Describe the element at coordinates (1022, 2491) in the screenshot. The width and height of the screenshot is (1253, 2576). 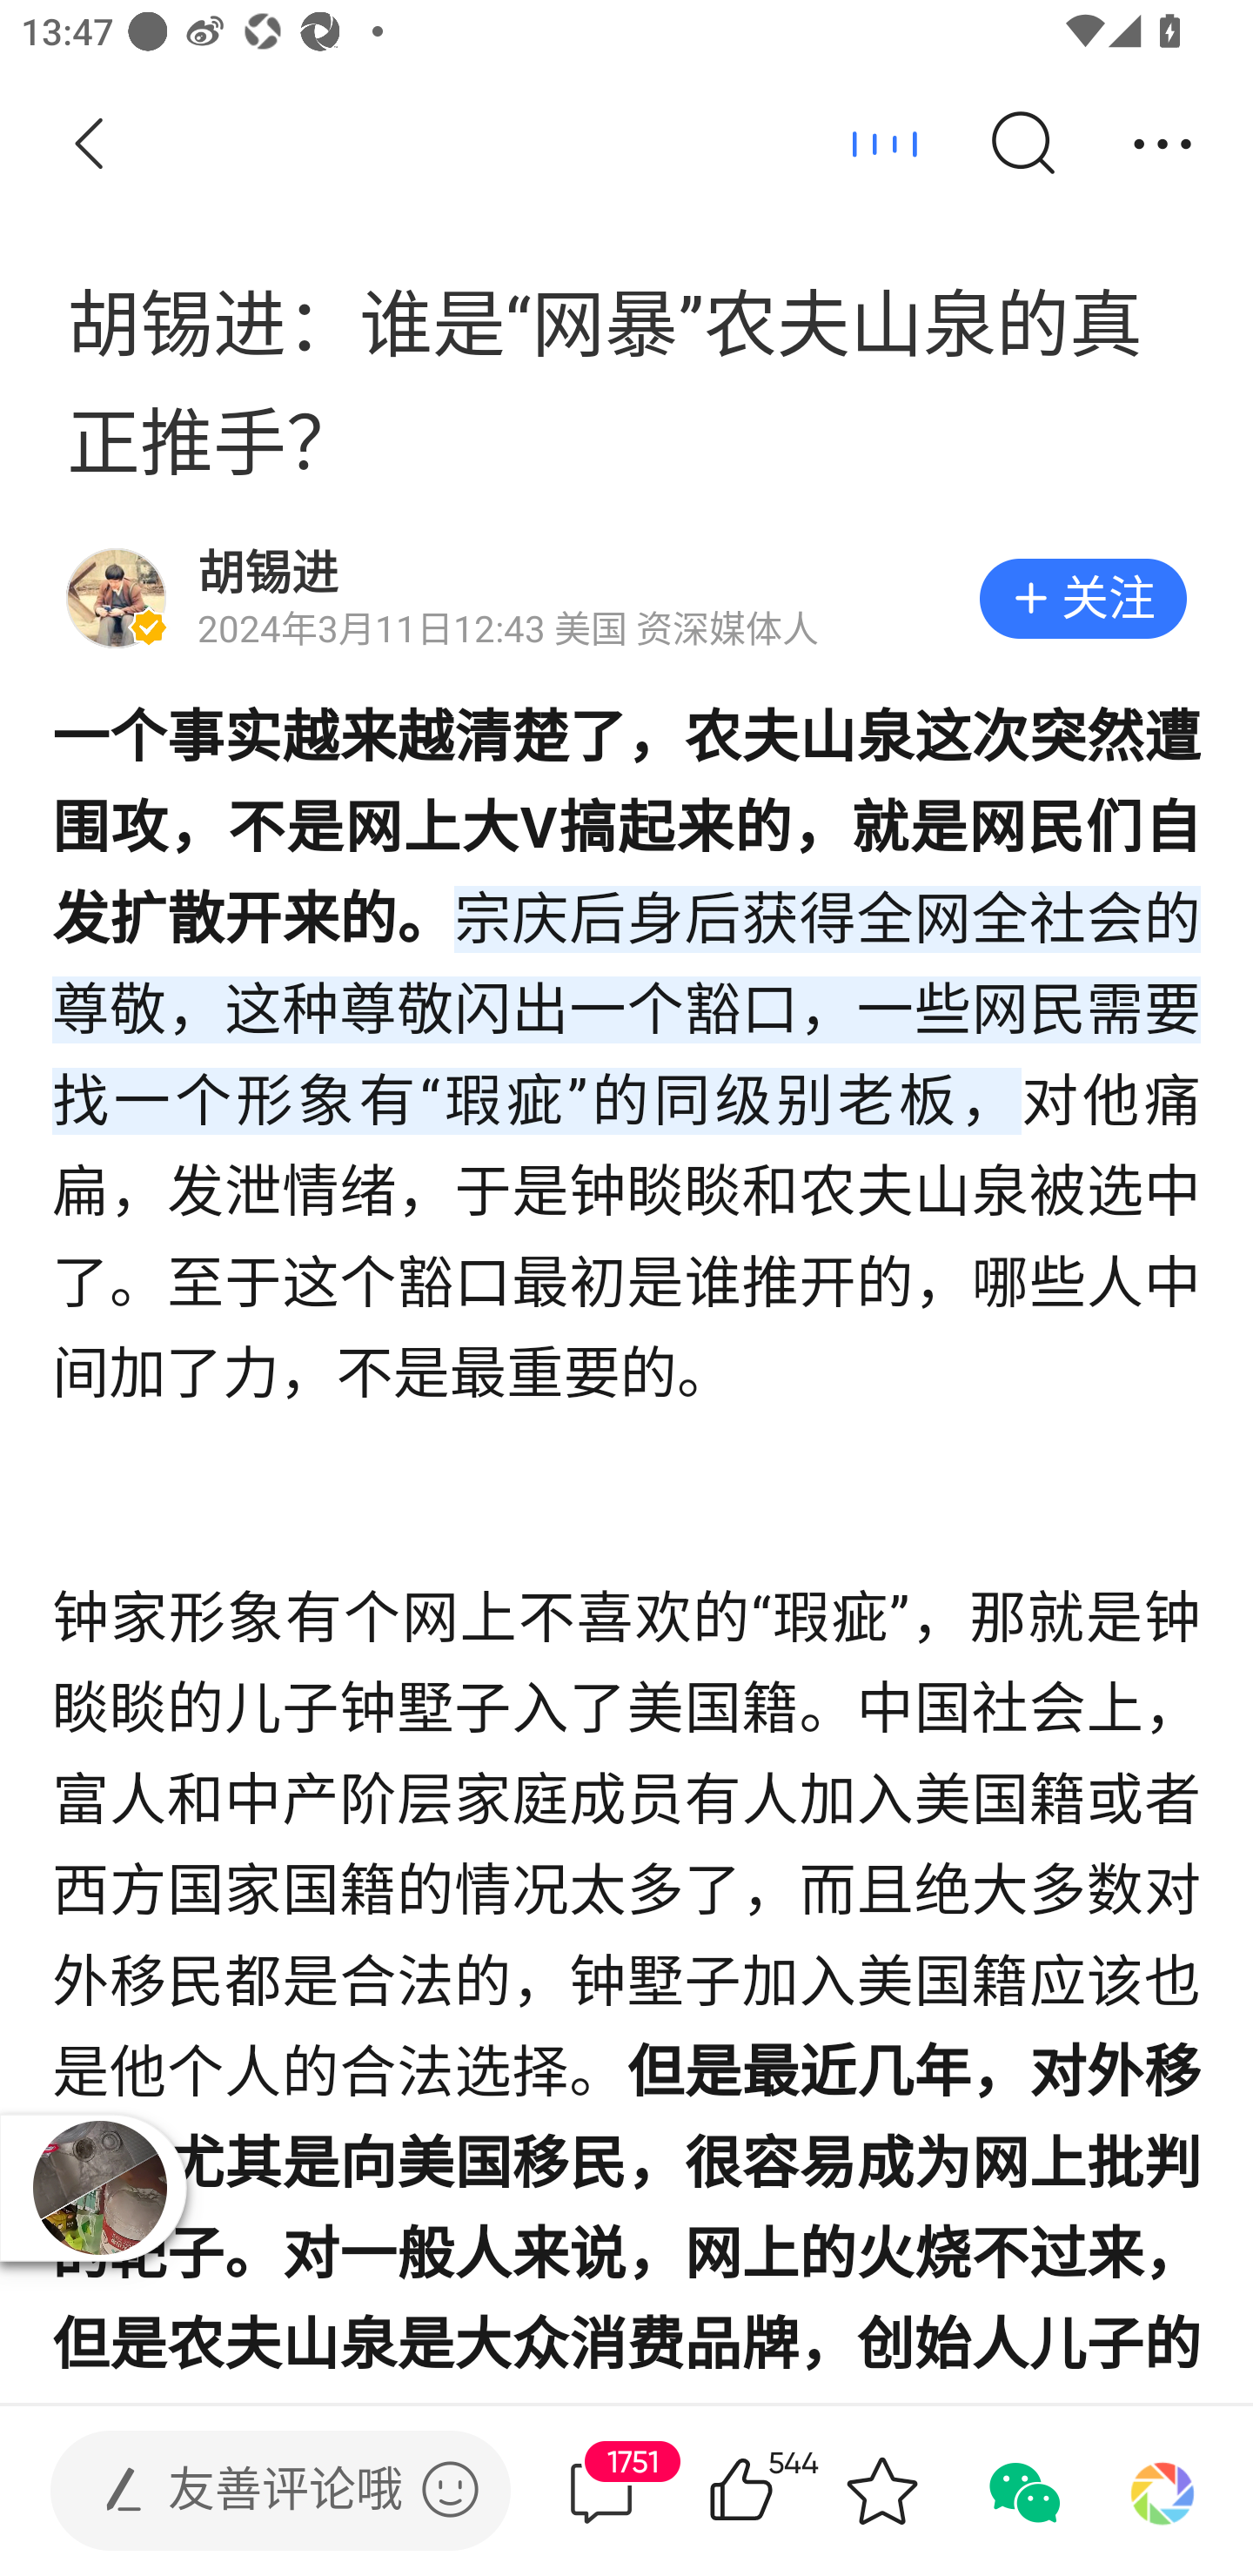
I see `分享到微信 ` at that location.